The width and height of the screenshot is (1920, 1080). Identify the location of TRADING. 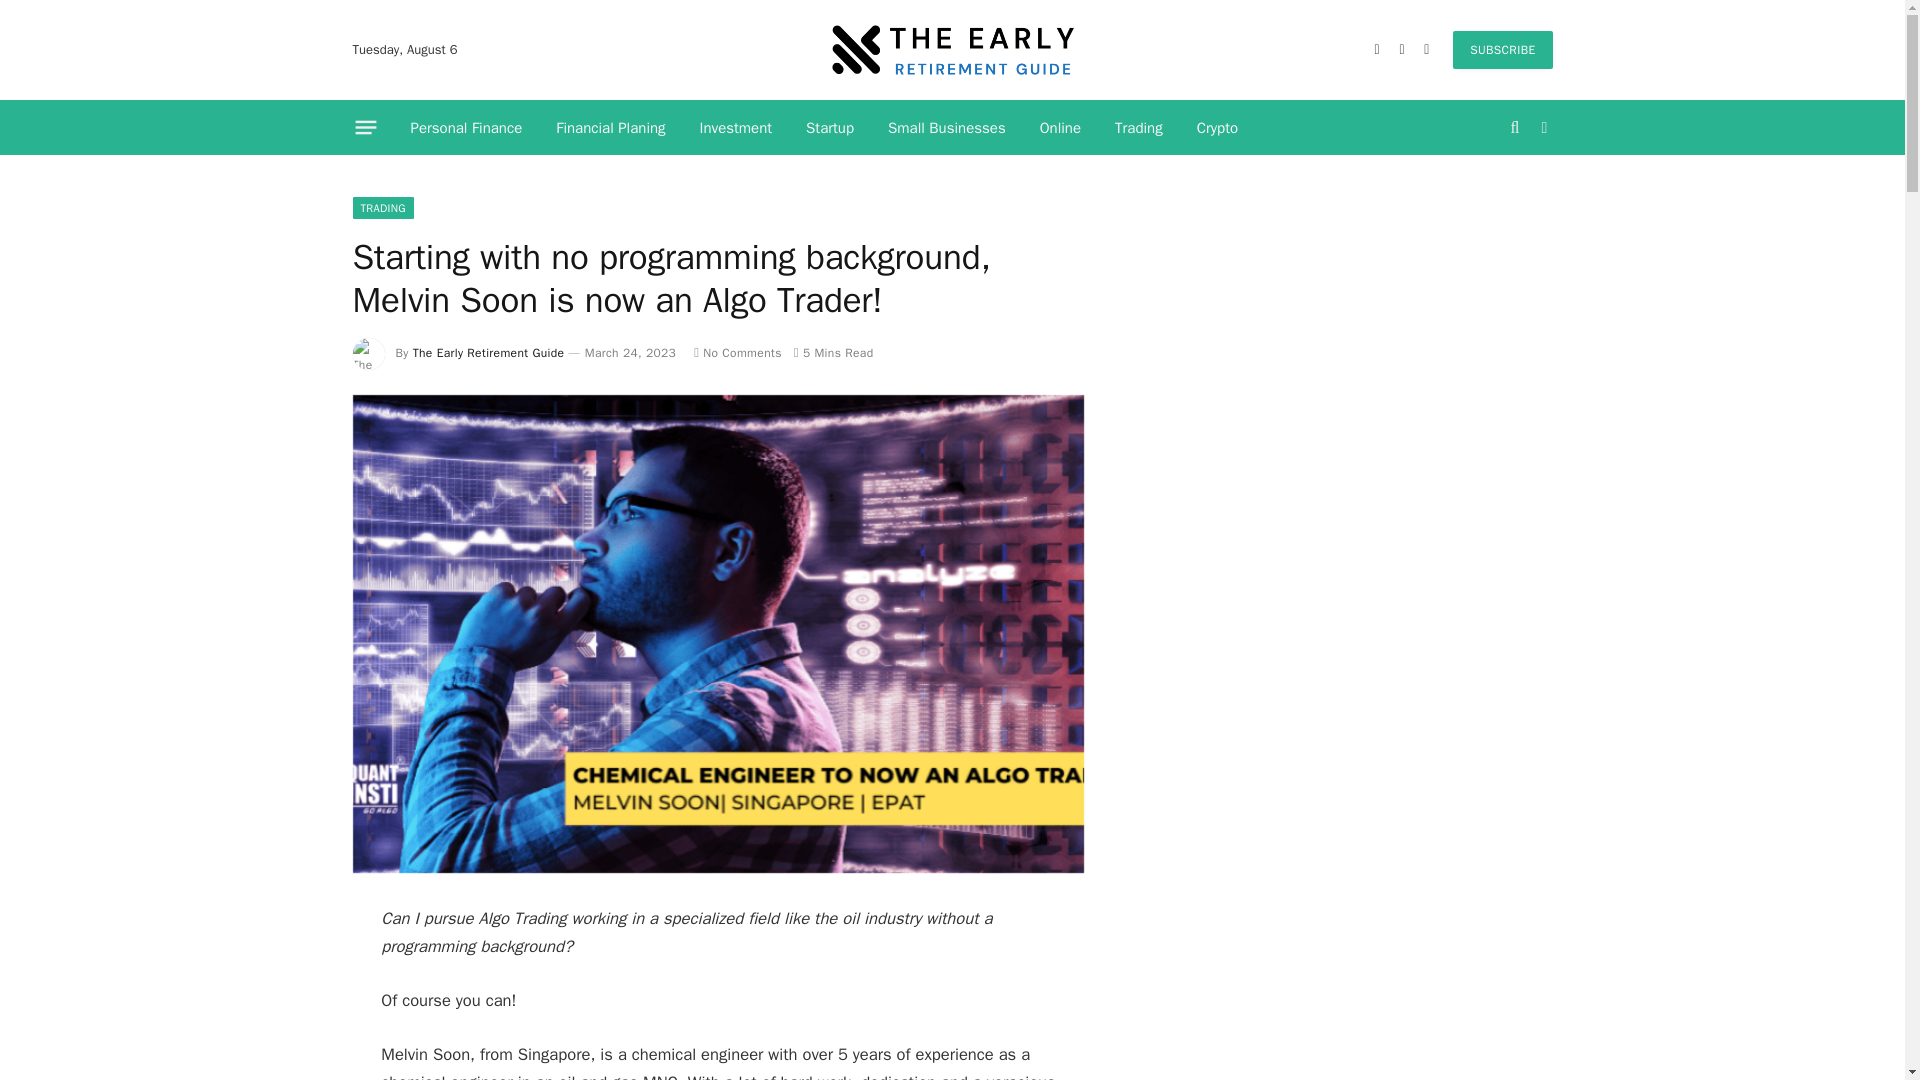
(382, 208).